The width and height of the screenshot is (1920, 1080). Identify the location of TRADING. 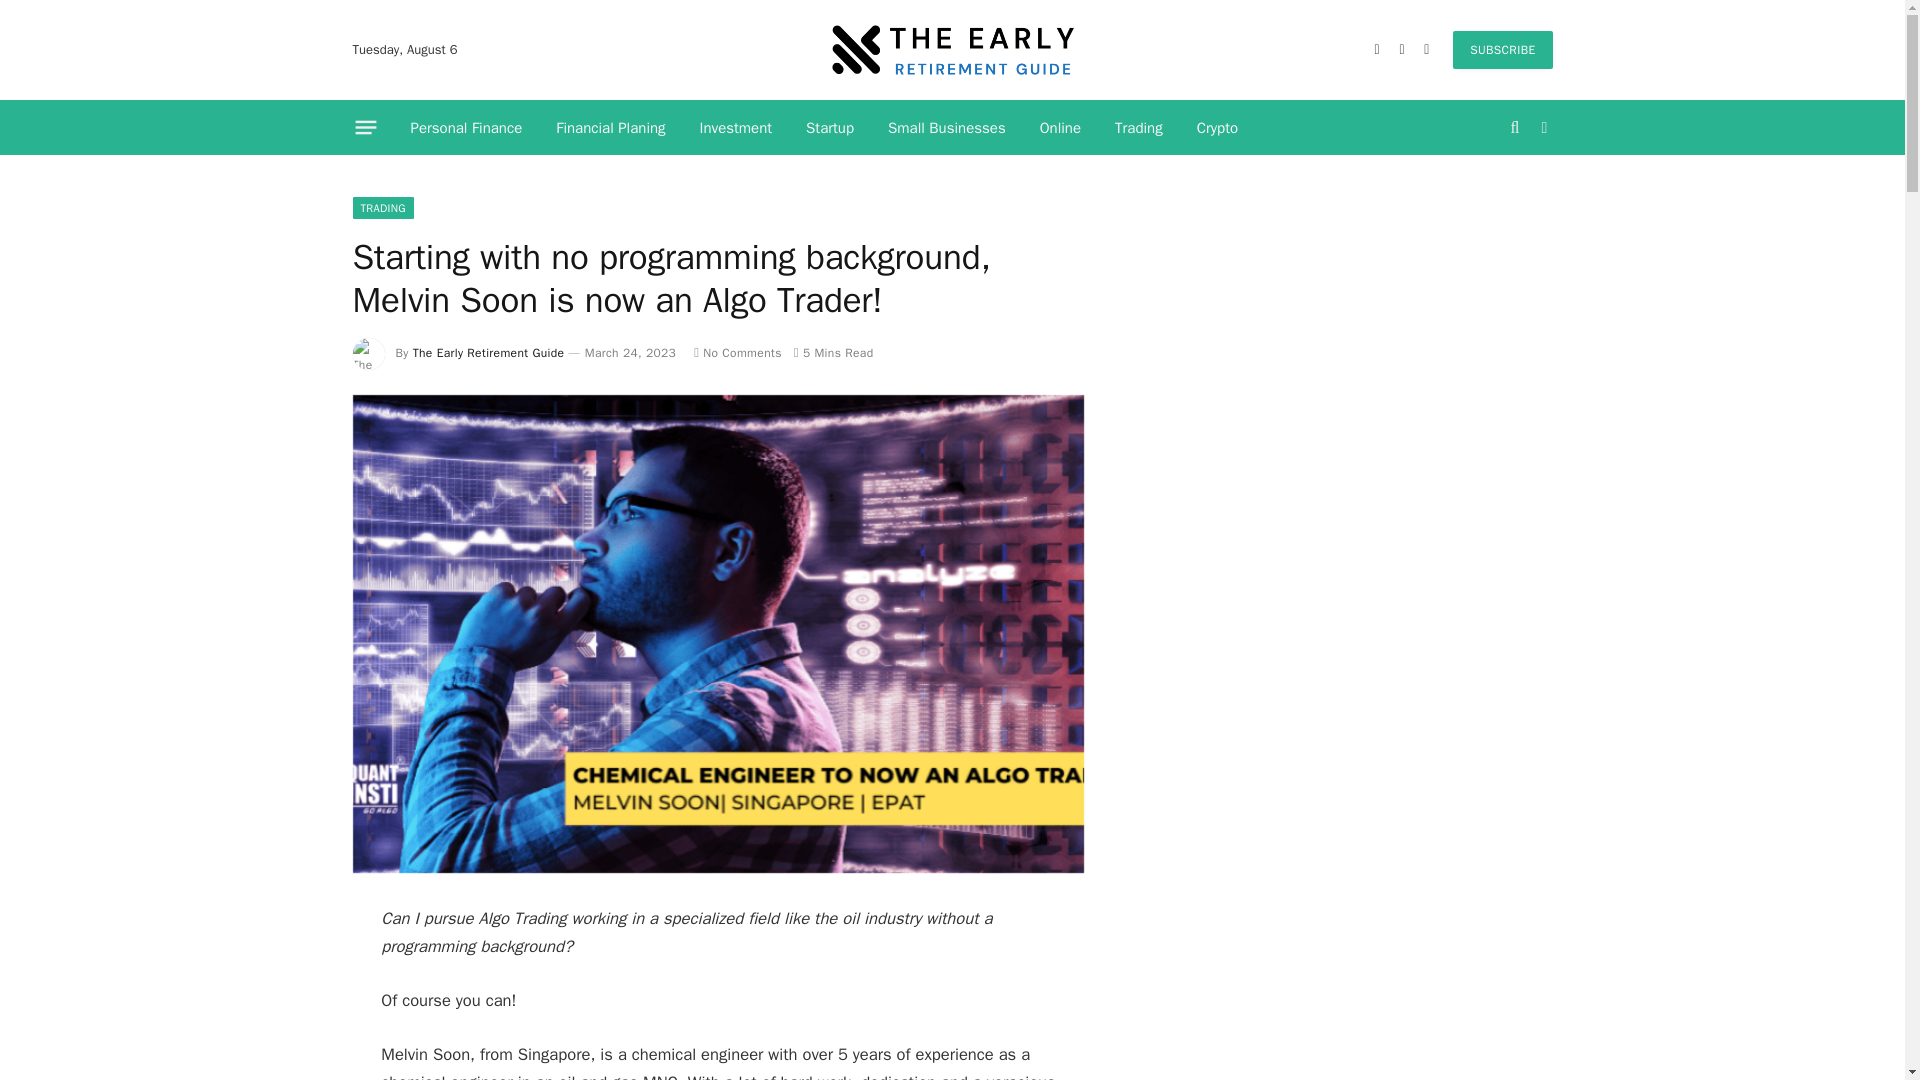
(382, 208).